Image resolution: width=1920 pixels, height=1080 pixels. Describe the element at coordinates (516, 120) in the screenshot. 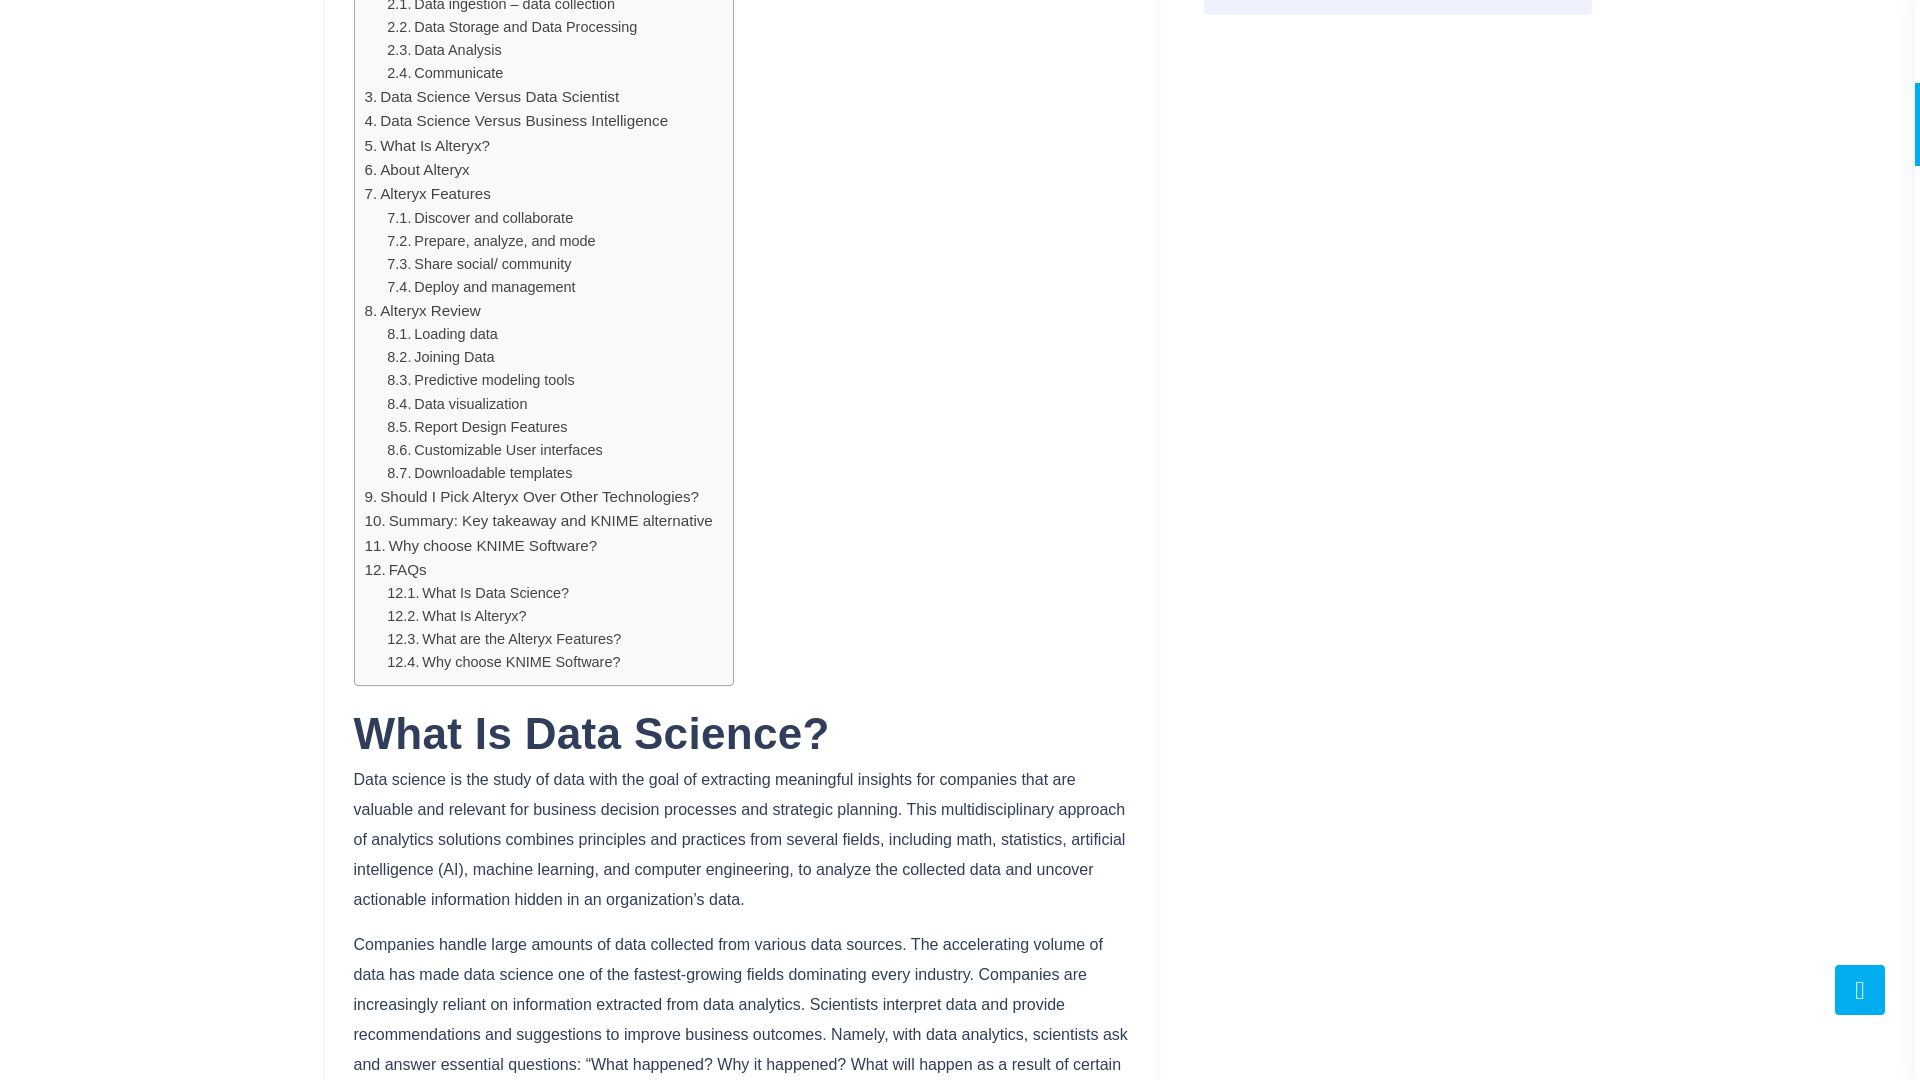

I see `Data Science Versus Business Intelligence` at that location.